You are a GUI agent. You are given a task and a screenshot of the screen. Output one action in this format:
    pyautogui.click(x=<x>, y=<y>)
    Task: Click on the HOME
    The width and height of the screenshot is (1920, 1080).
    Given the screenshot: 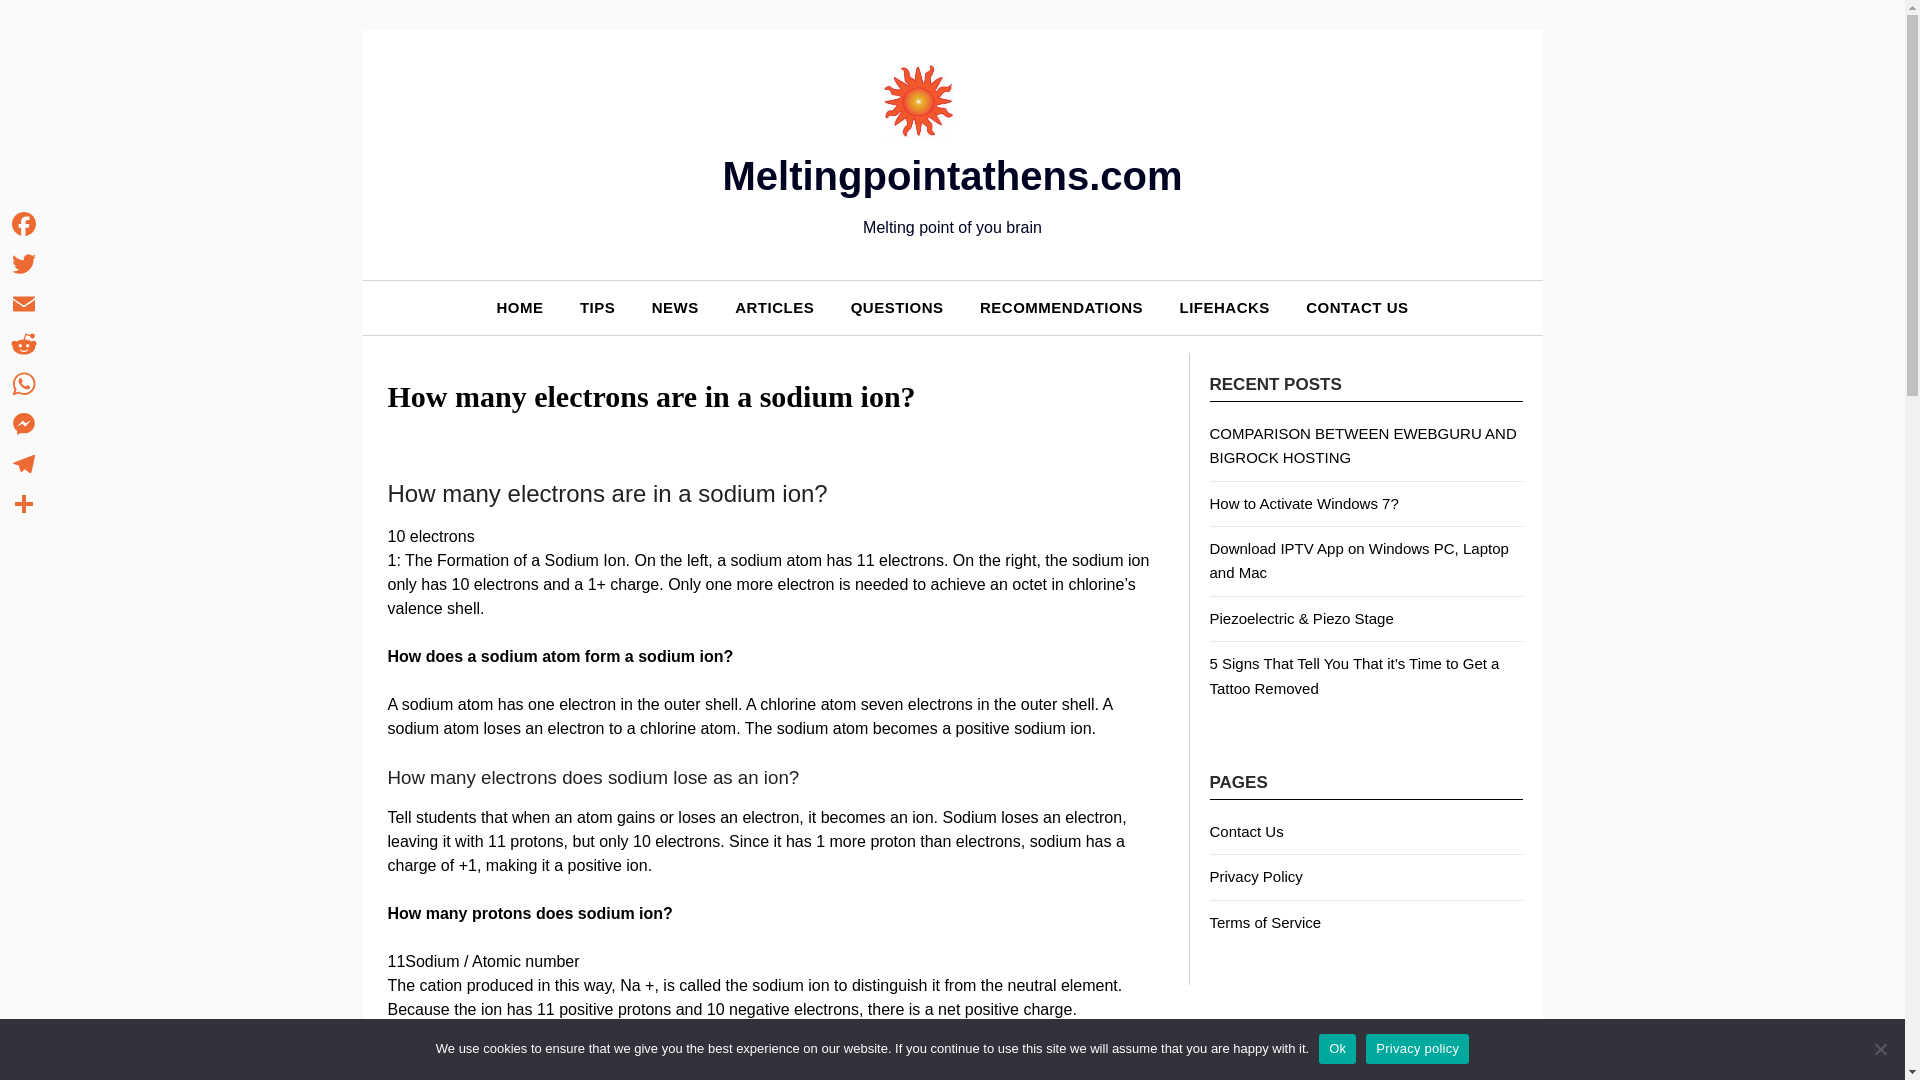 What is the action you would take?
    pyautogui.click(x=519, y=306)
    